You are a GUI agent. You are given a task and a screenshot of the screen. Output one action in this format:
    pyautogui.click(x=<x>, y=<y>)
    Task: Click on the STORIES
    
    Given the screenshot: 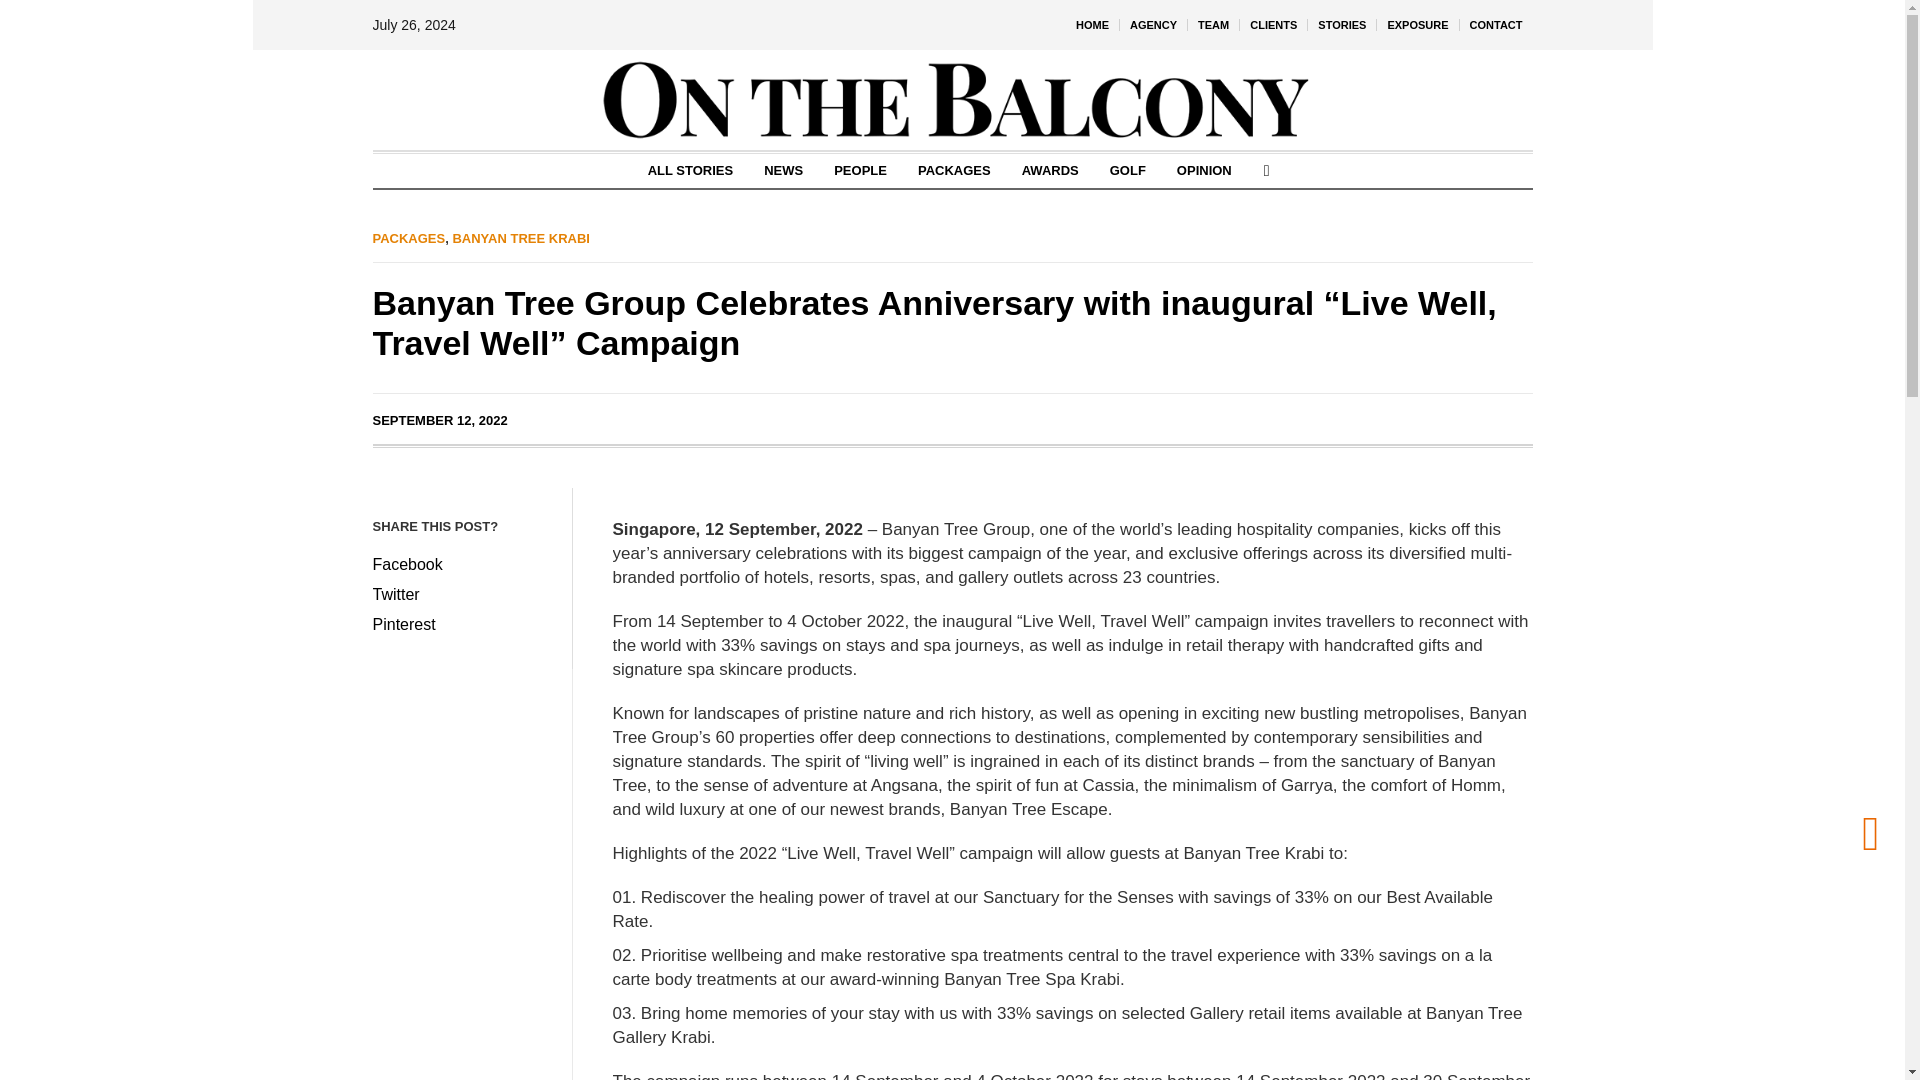 What is the action you would take?
    pyautogui.click(x=1342, y=24)
    